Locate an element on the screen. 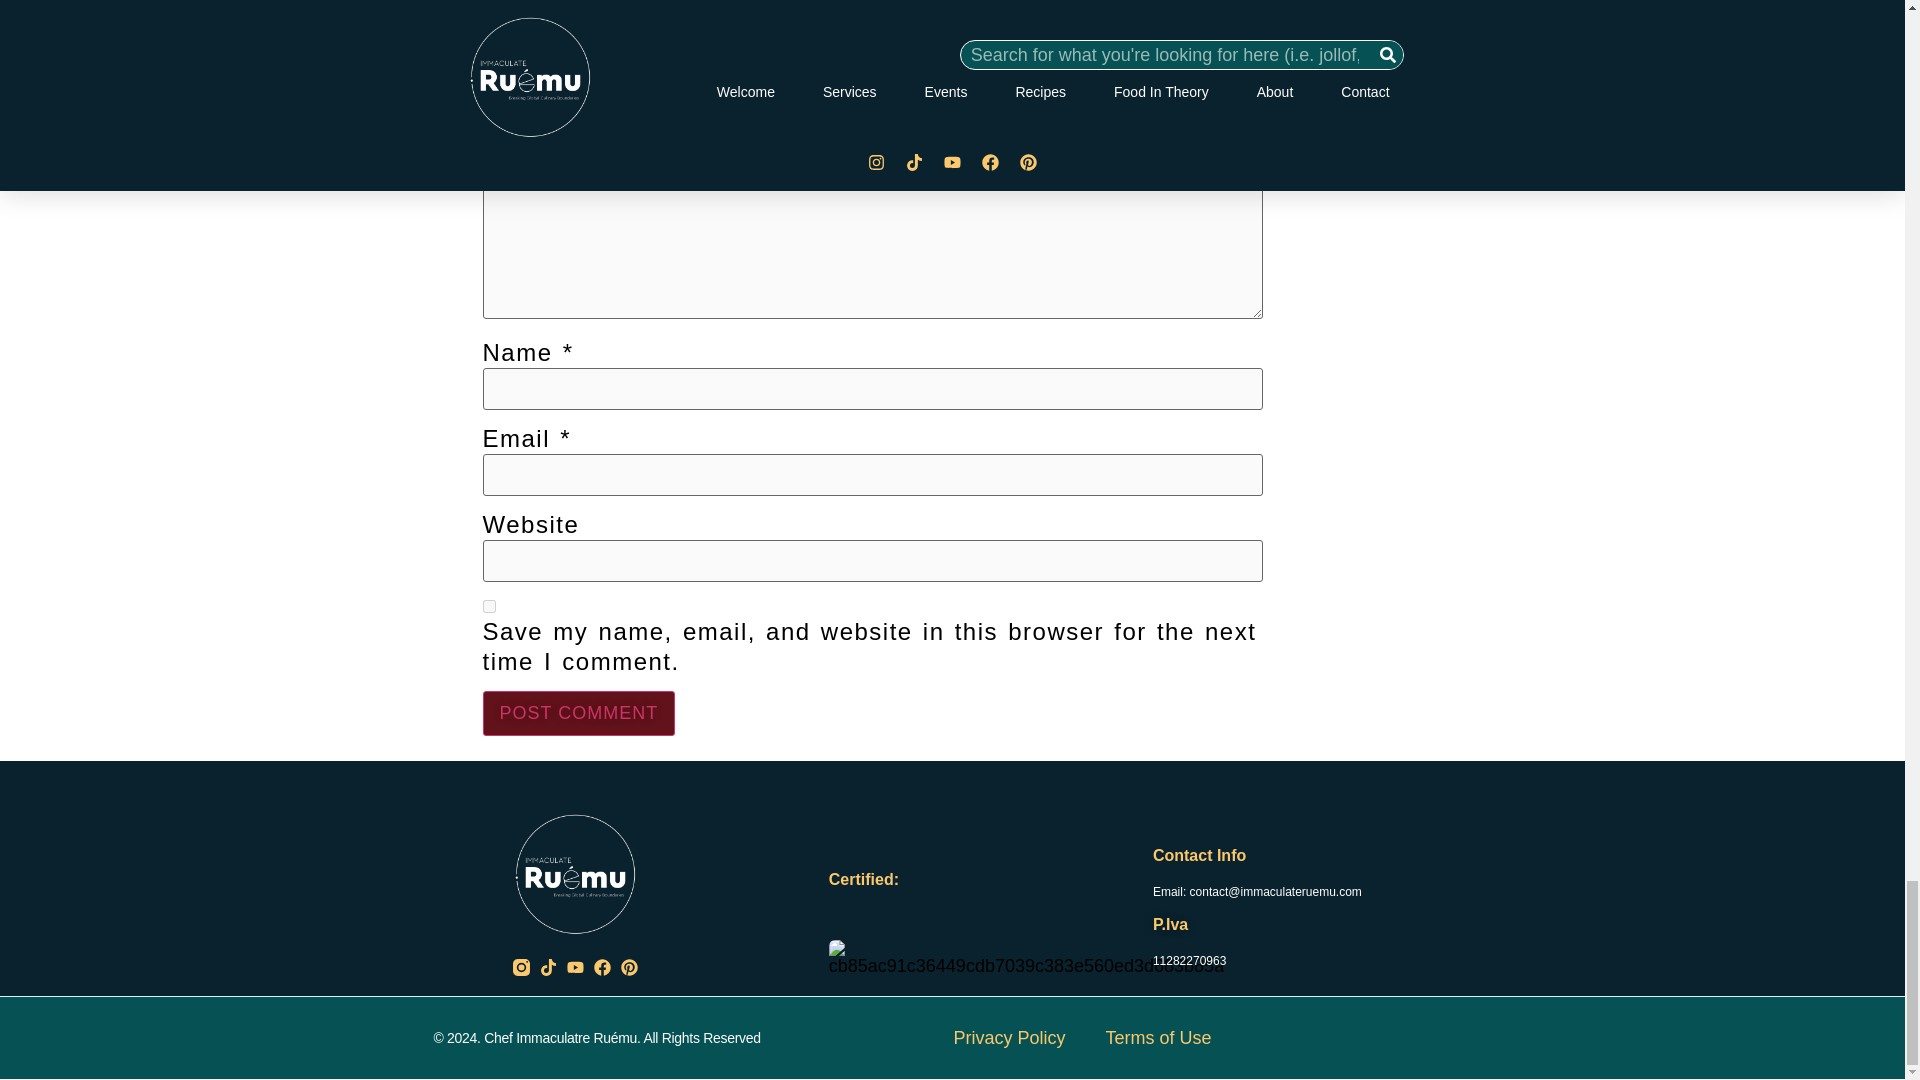  cb85ac91c36449cdb7039c383e560ed3d683b85a is located at coordinates (1026, 958).